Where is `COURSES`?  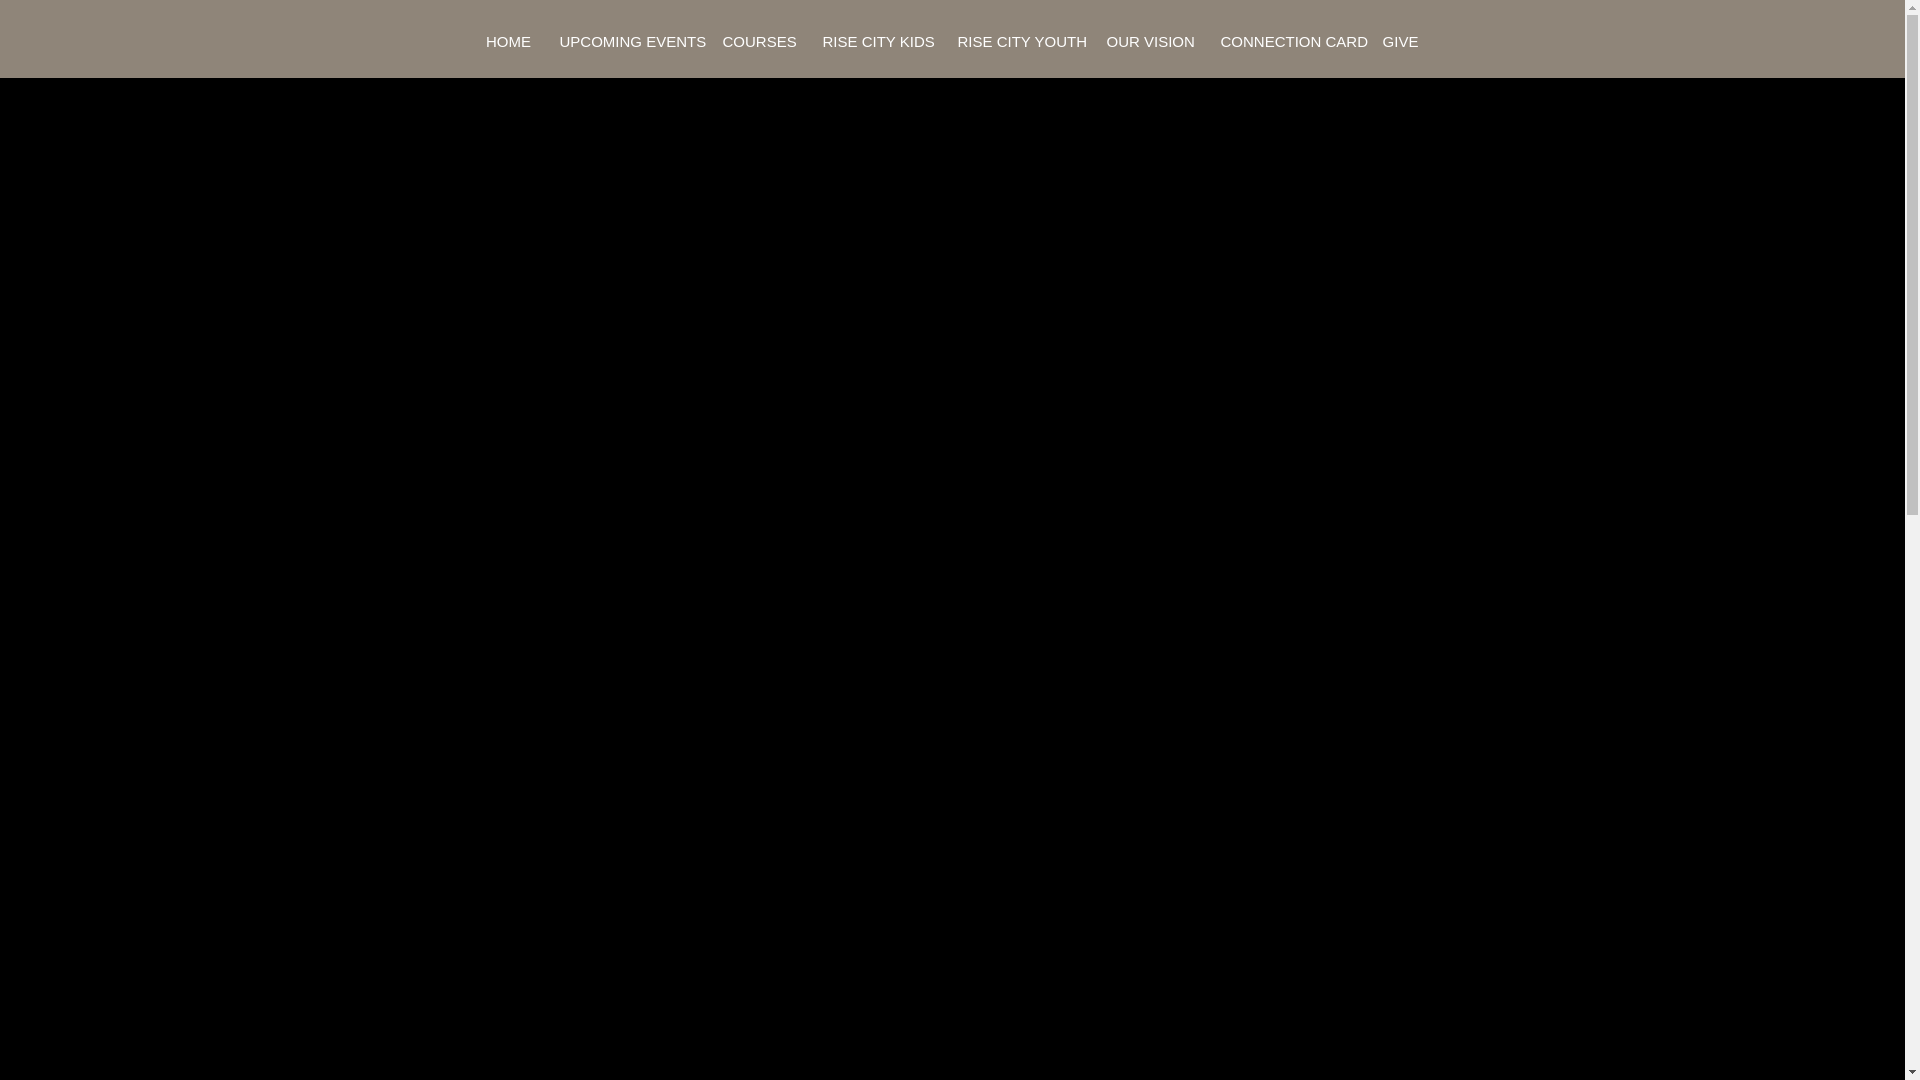
COURSES is located at coordinates (760, 42).